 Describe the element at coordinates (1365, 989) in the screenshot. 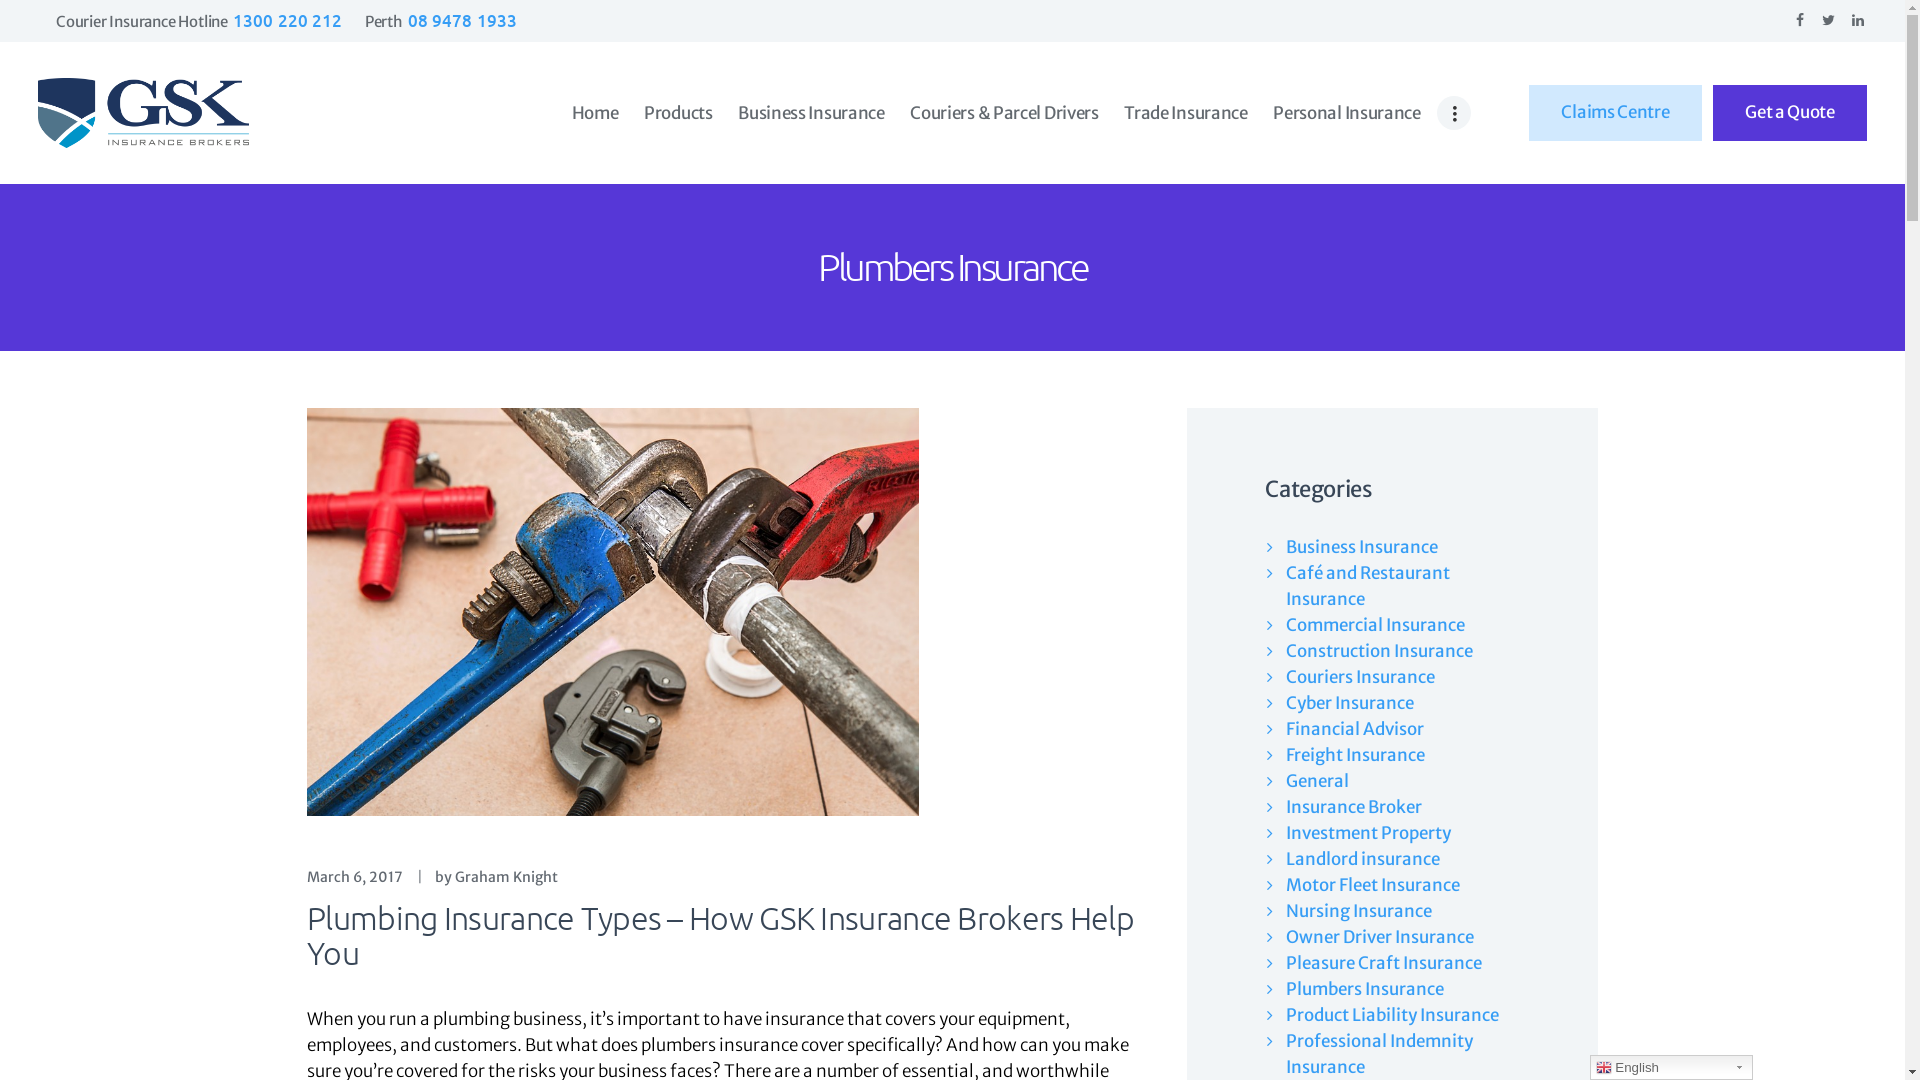

I see `Plumbers Insurance` at that location.